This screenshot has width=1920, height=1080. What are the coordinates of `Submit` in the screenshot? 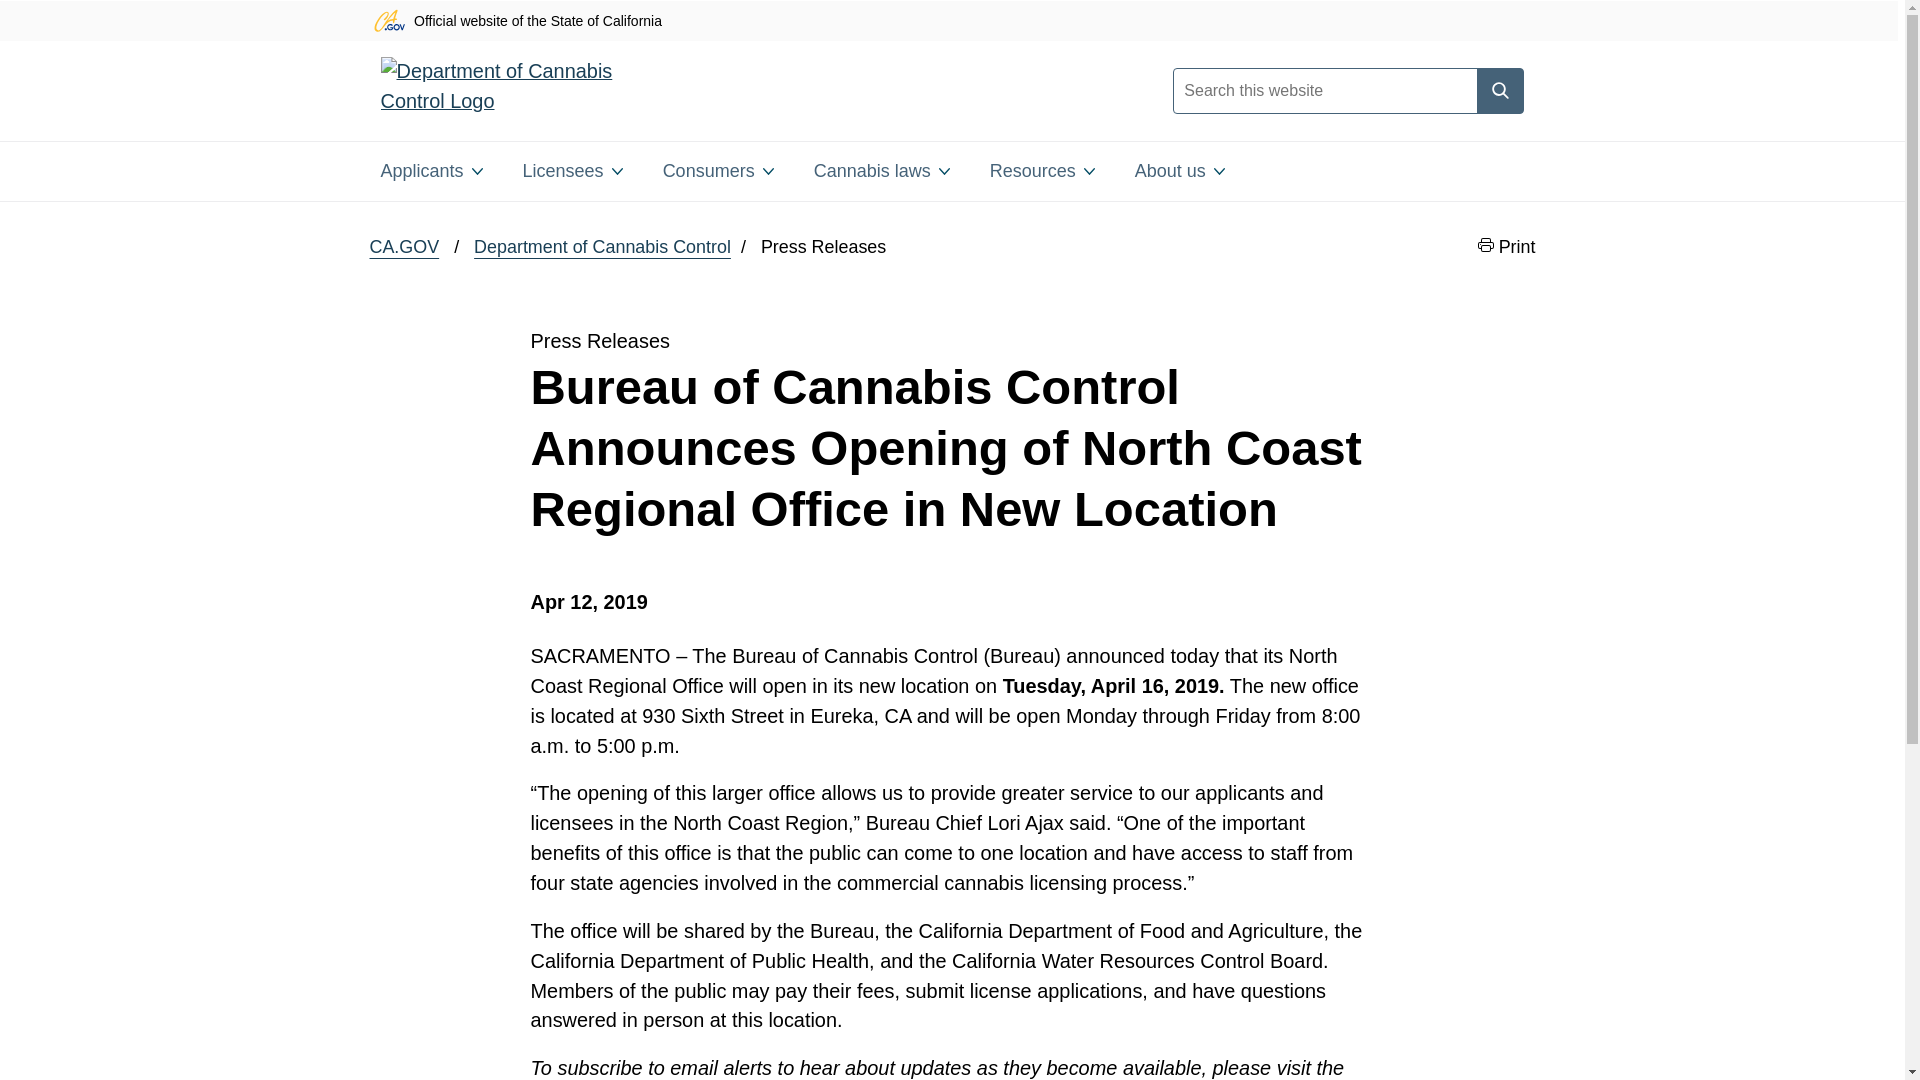 It's located at (1499, 91).